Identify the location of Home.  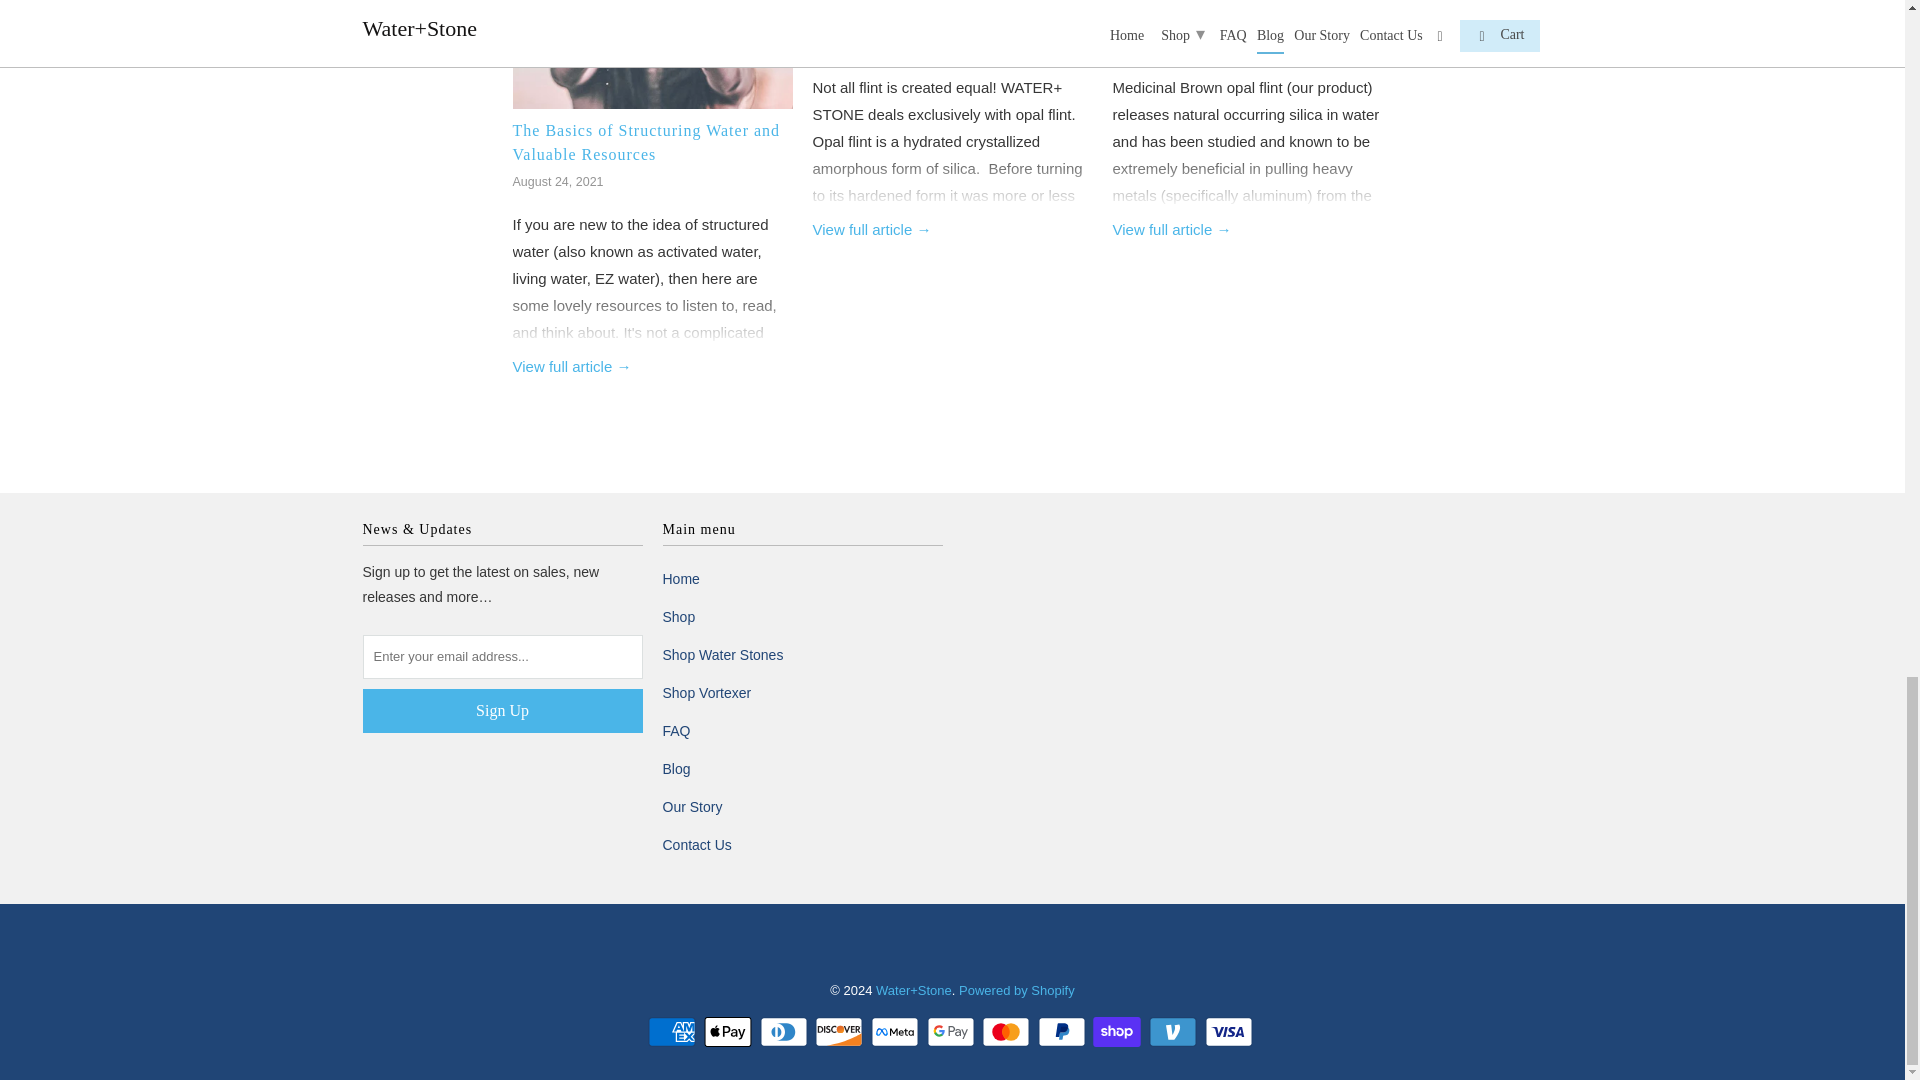
(680, 579).